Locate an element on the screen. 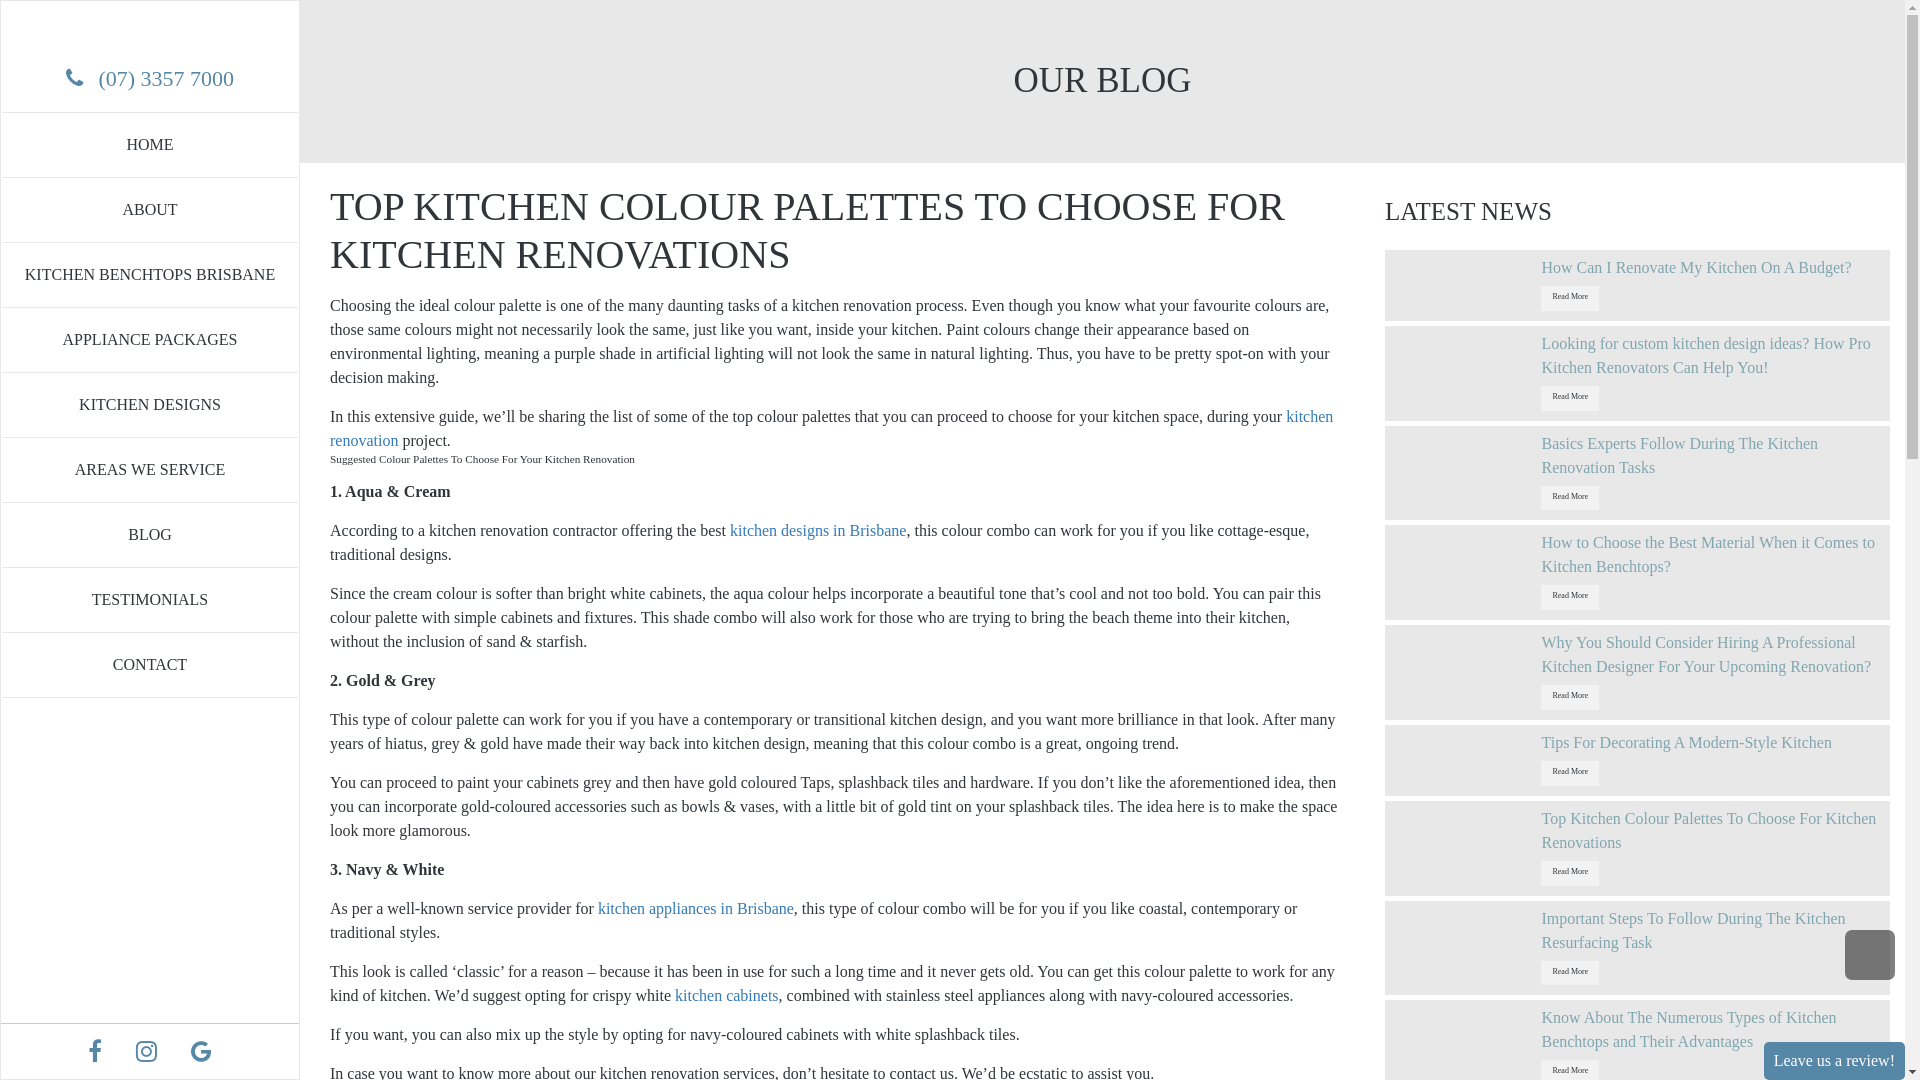  HOME is located at coordinates (150, 144).